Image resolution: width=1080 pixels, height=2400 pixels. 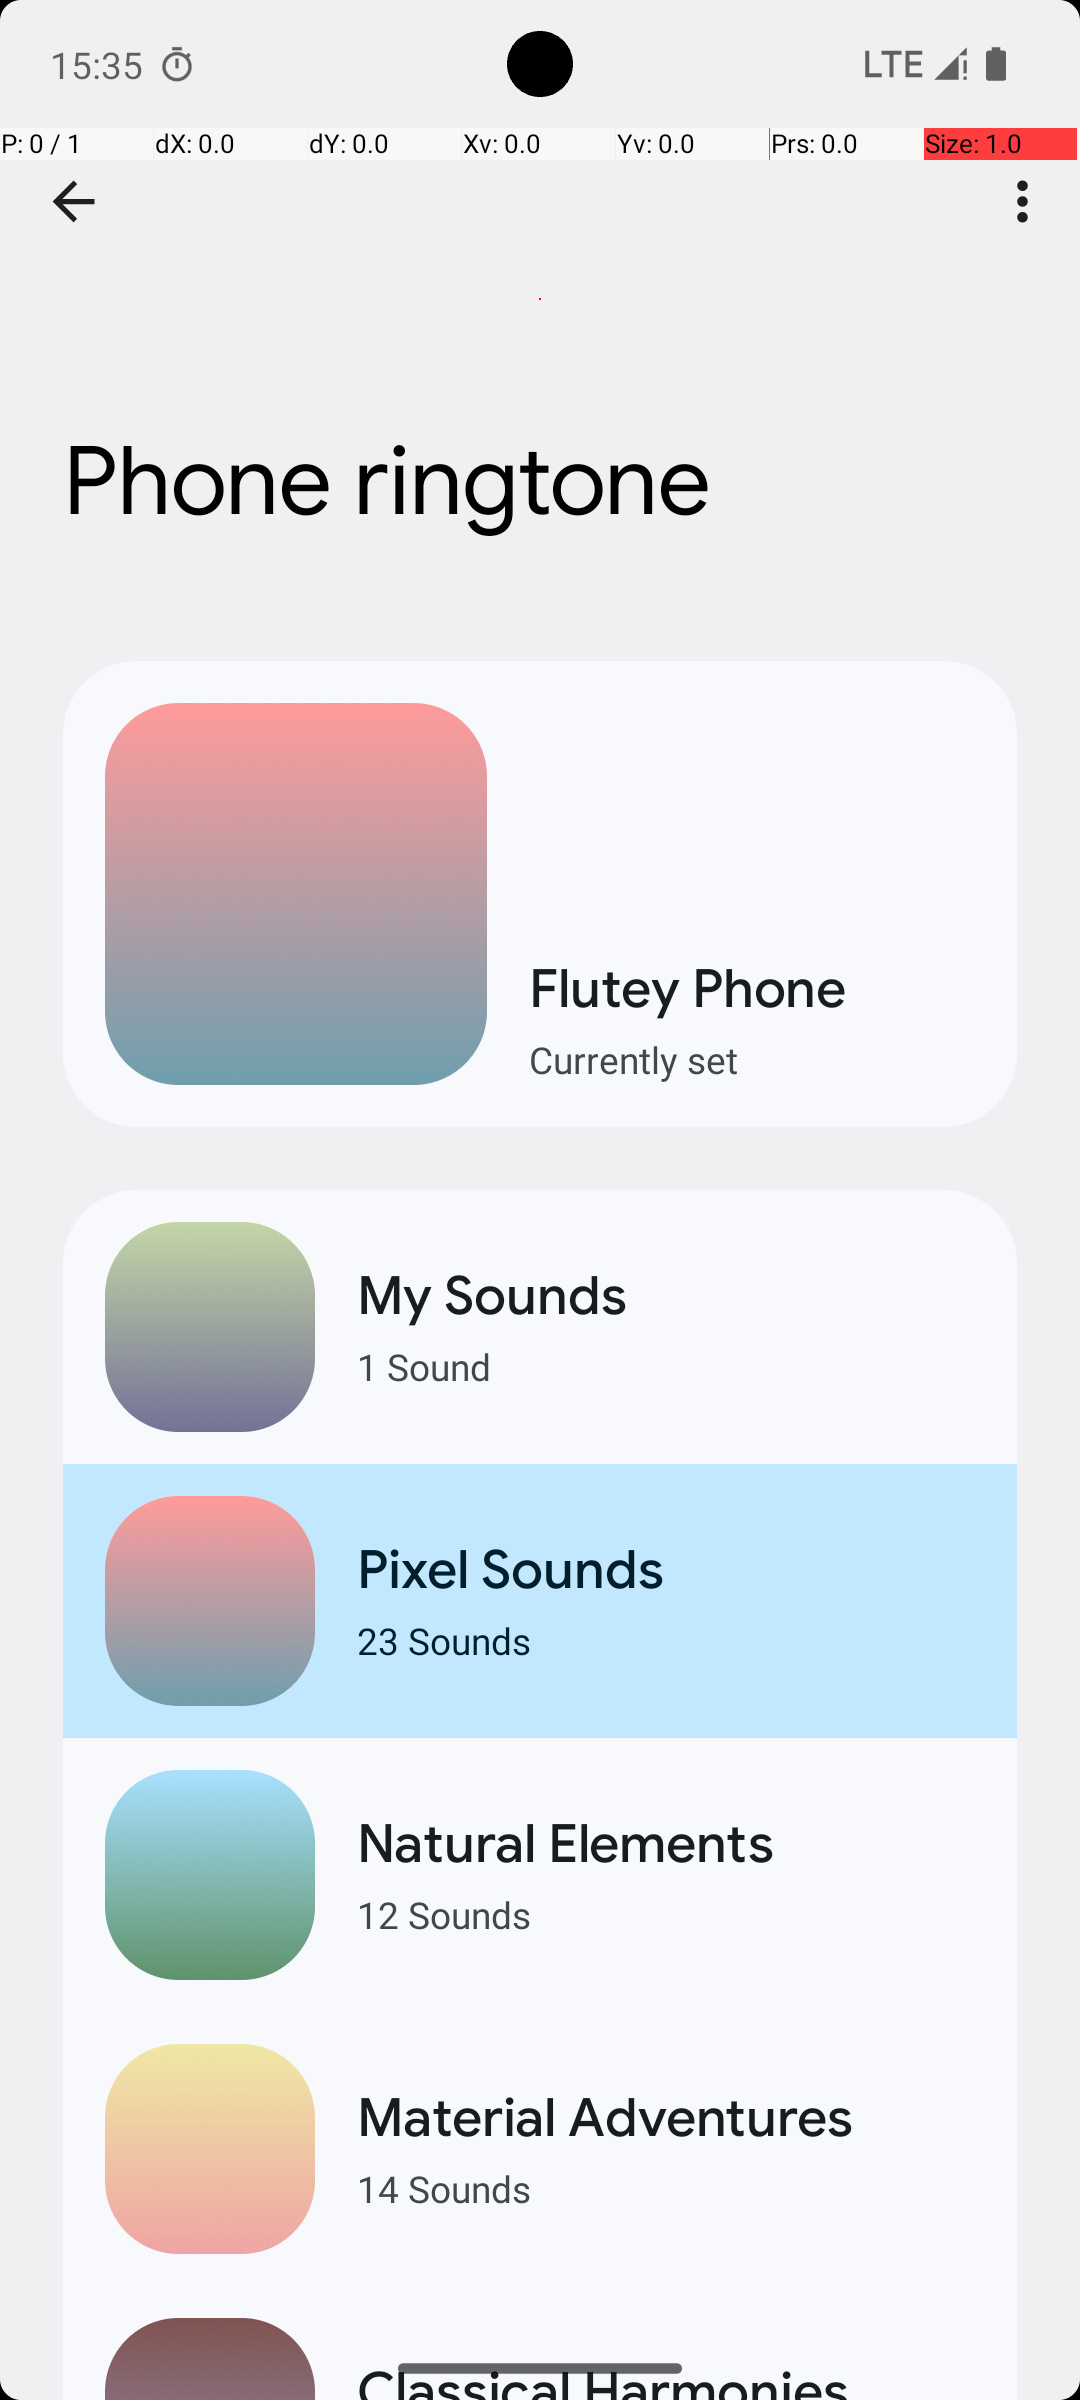 What do you see at coordinates (666, 1914) in the screenshot?
I see `12 Sounds` at bounding box center [666, 1914].